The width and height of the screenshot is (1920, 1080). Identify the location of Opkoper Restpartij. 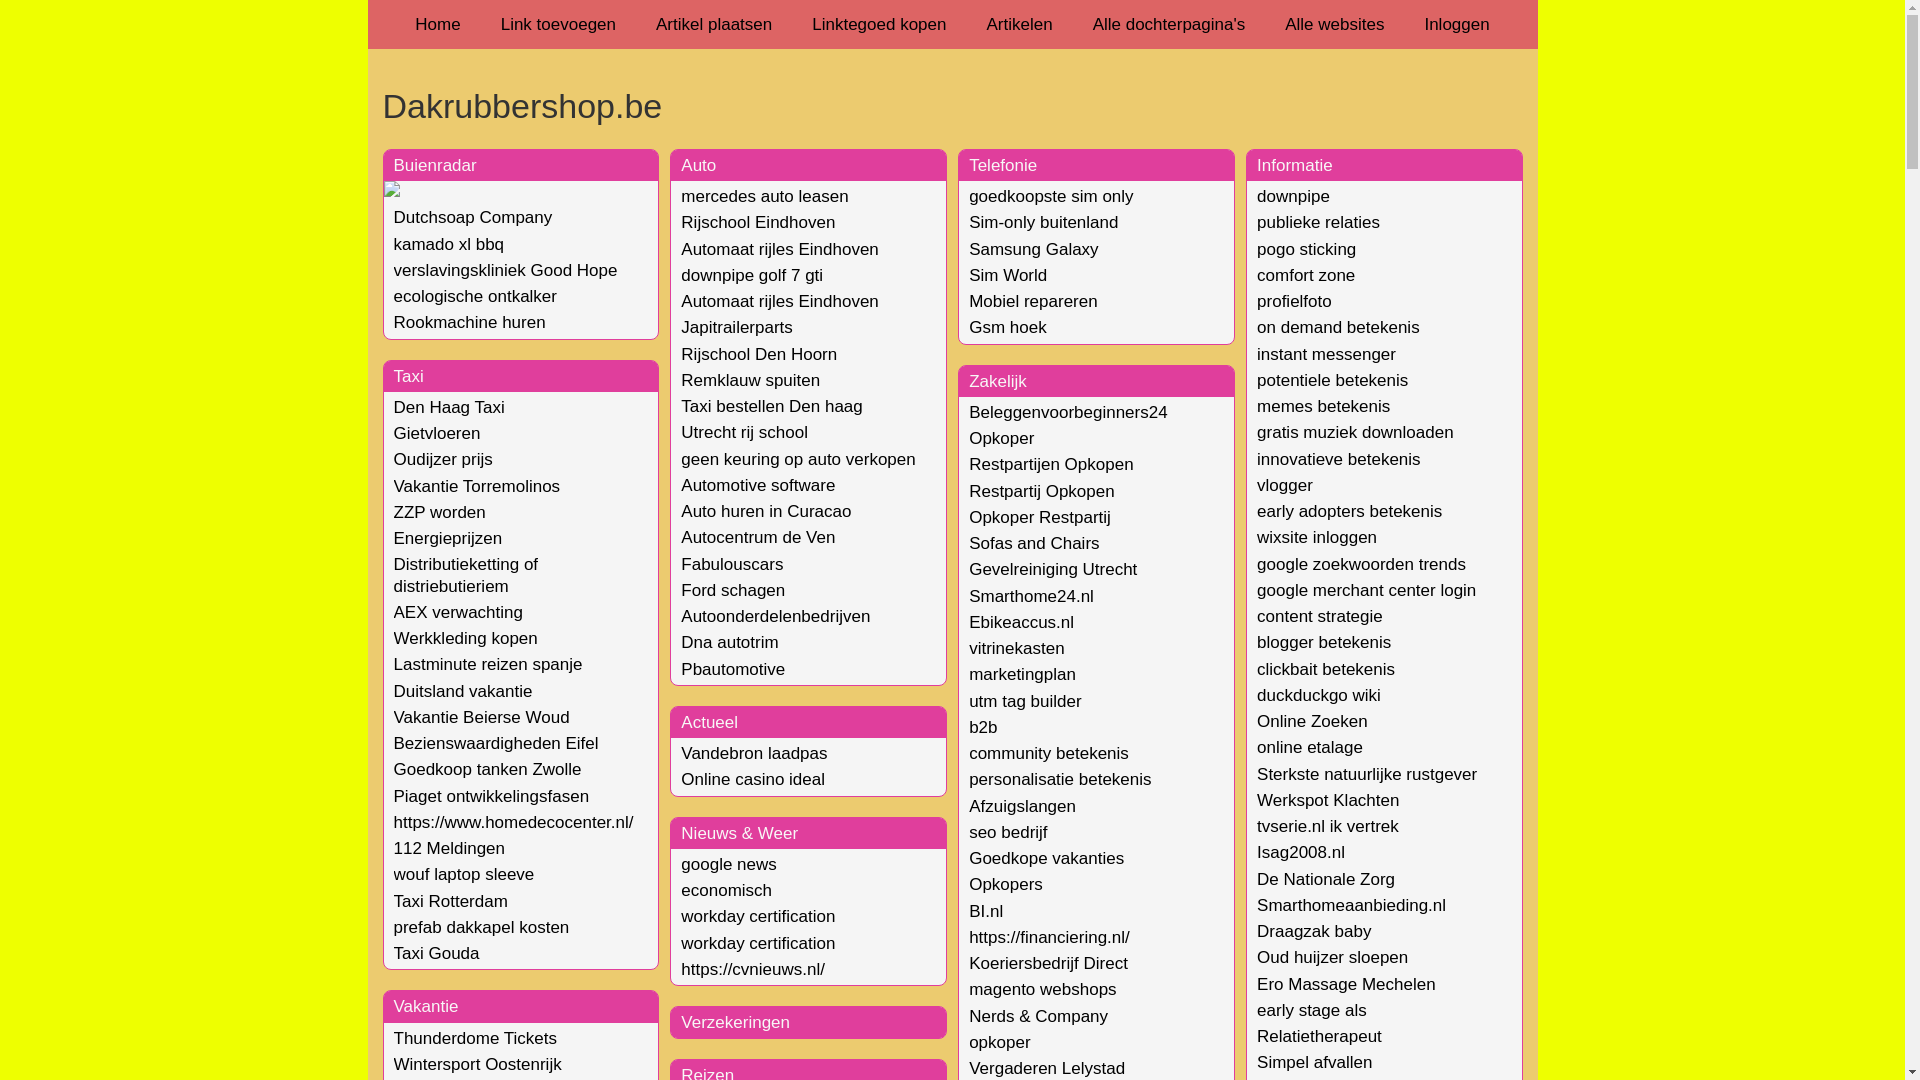
(1040, 518).